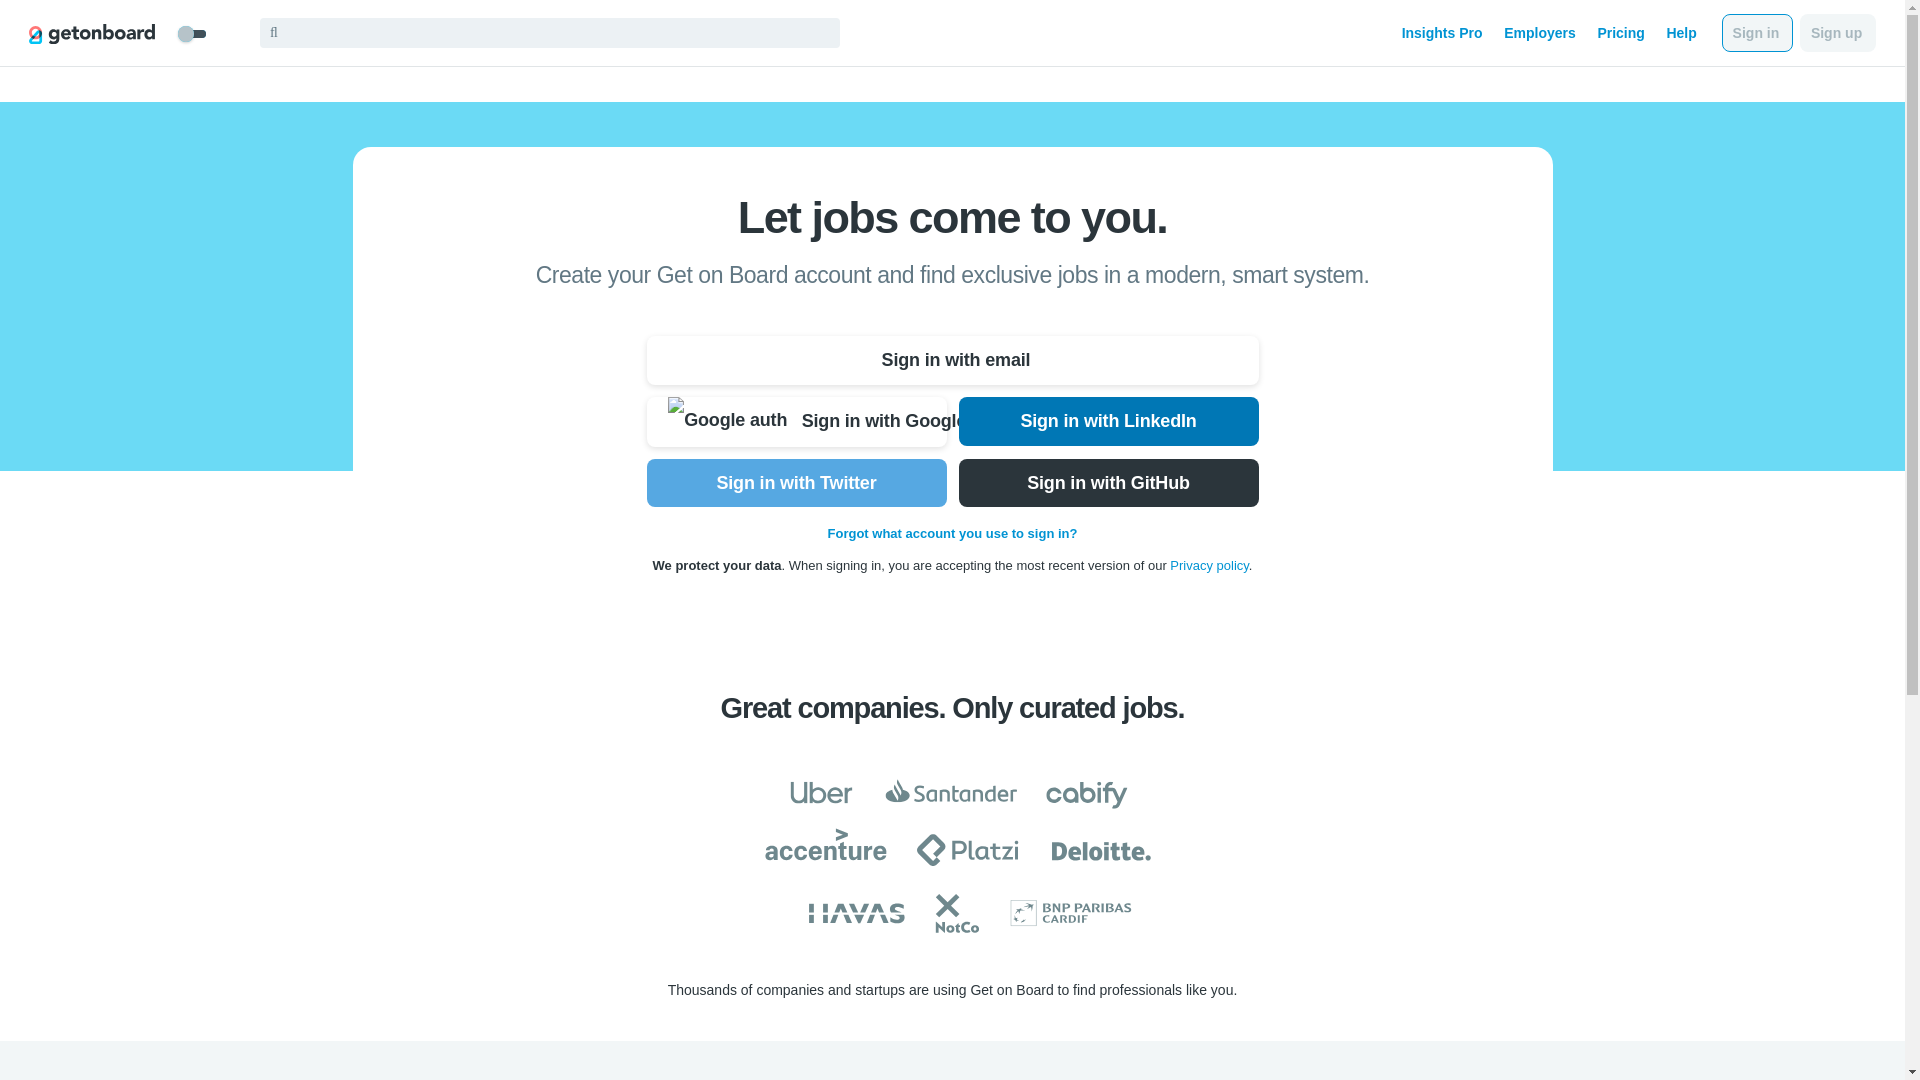 The height and width of the screenshot is (1080, 1920). I want to click on Privacy policy, so click(1209, 566).